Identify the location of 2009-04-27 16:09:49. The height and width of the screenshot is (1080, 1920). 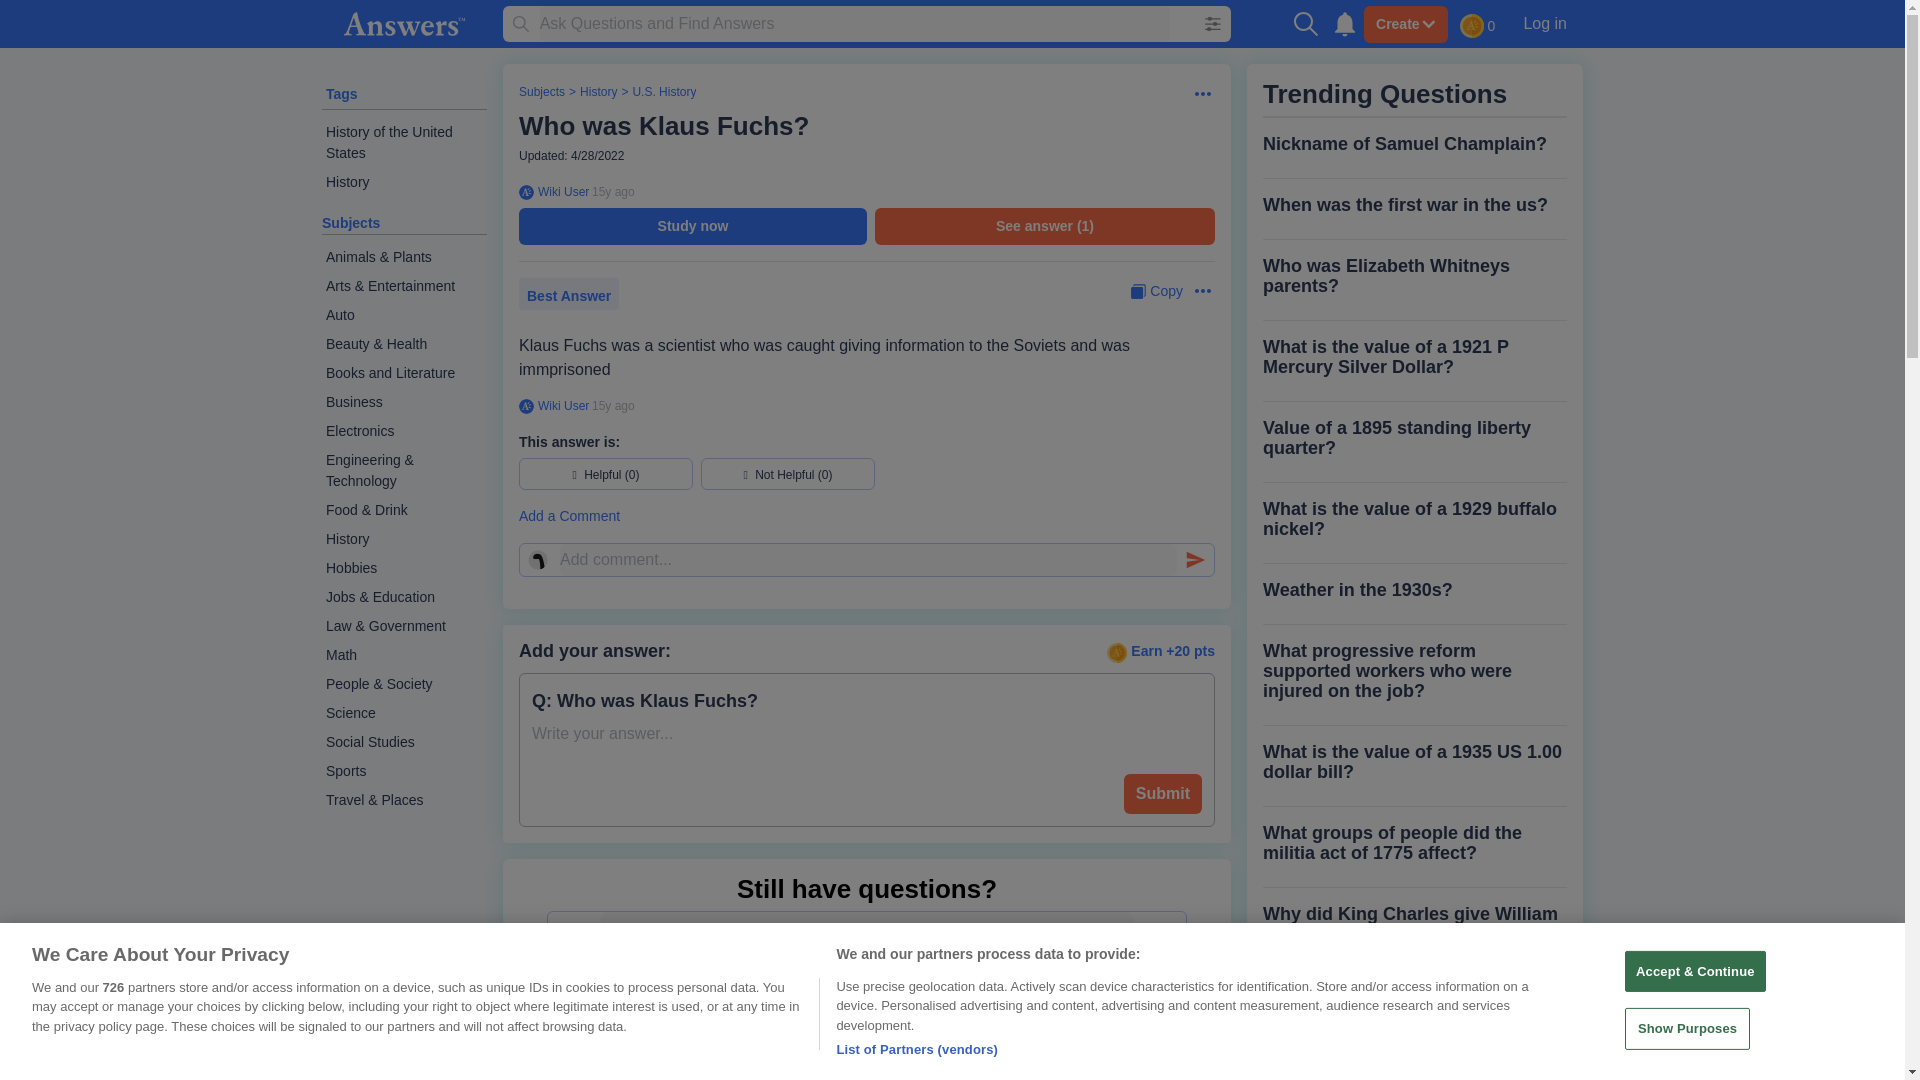
(613, 191).